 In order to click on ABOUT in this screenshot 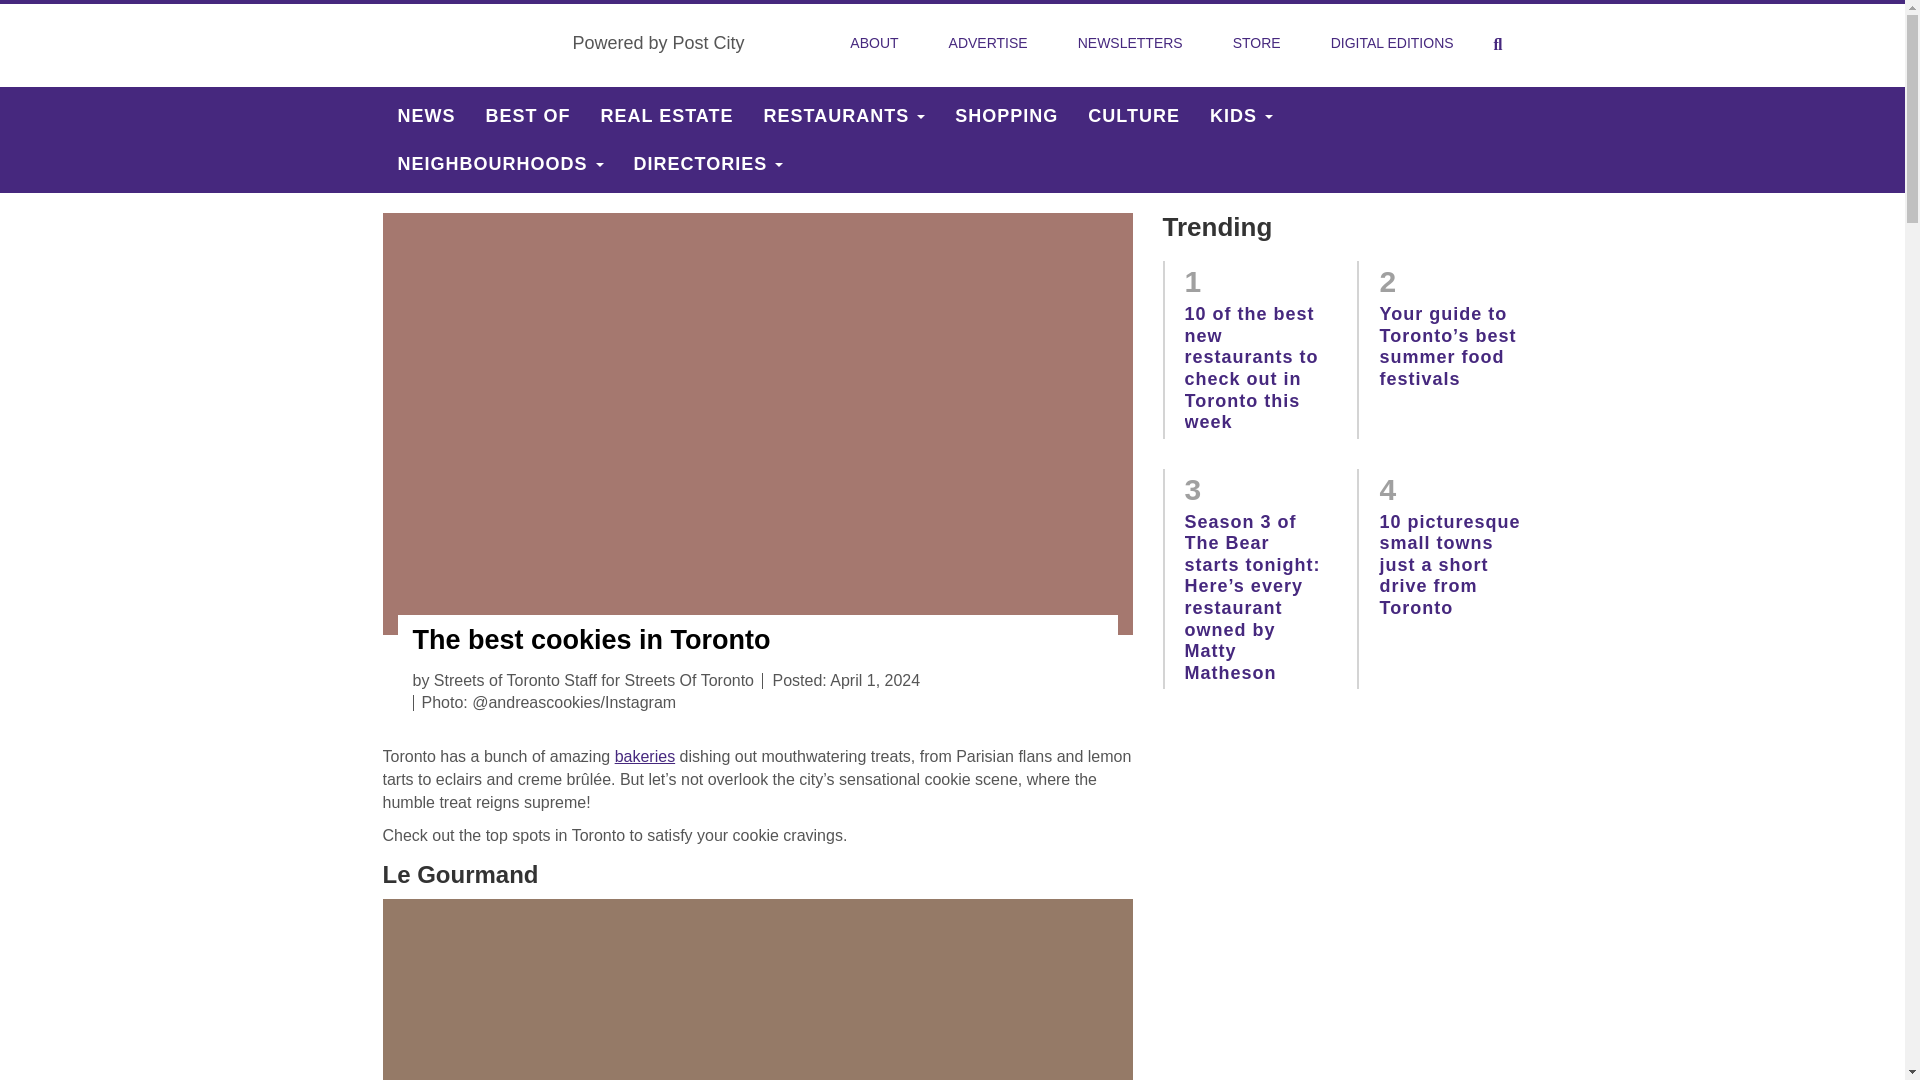, I will do `click(873, 43)`.